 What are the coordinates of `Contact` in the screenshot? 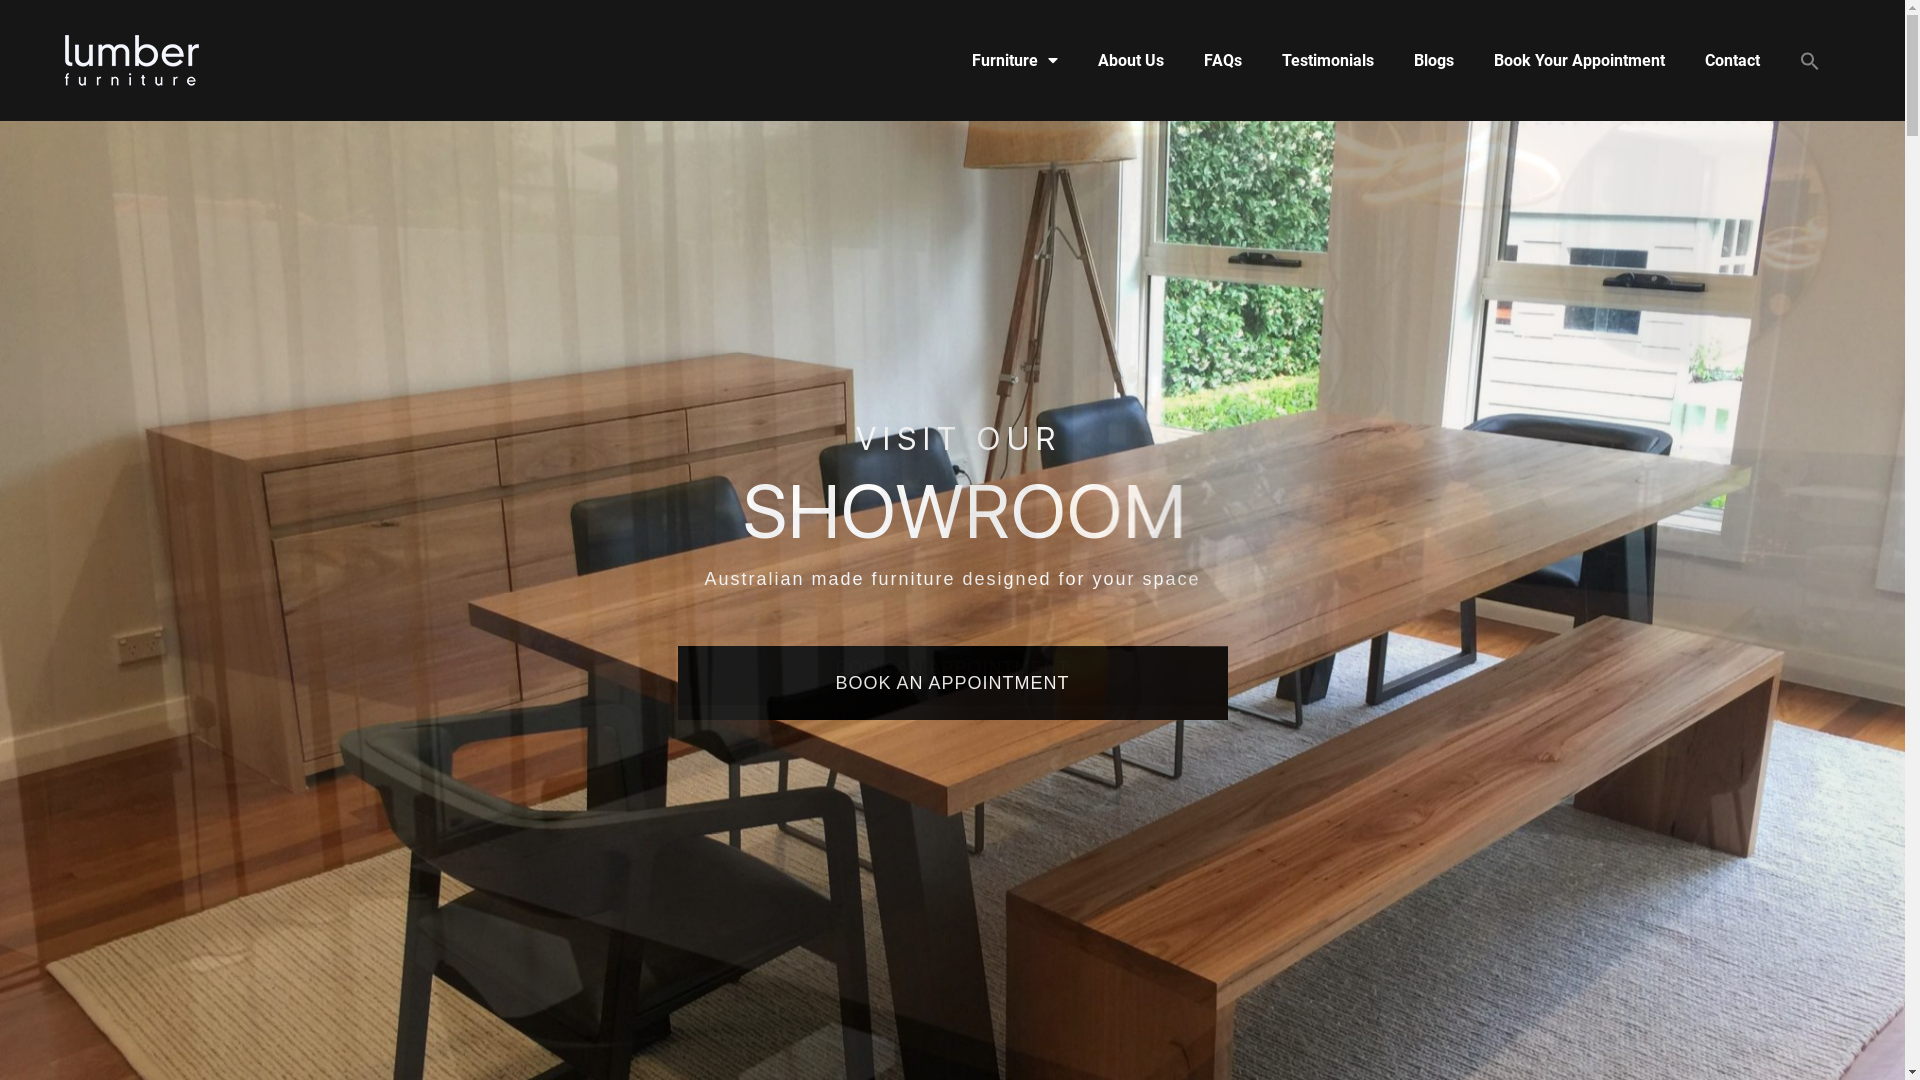 It's located at (1732, 61).